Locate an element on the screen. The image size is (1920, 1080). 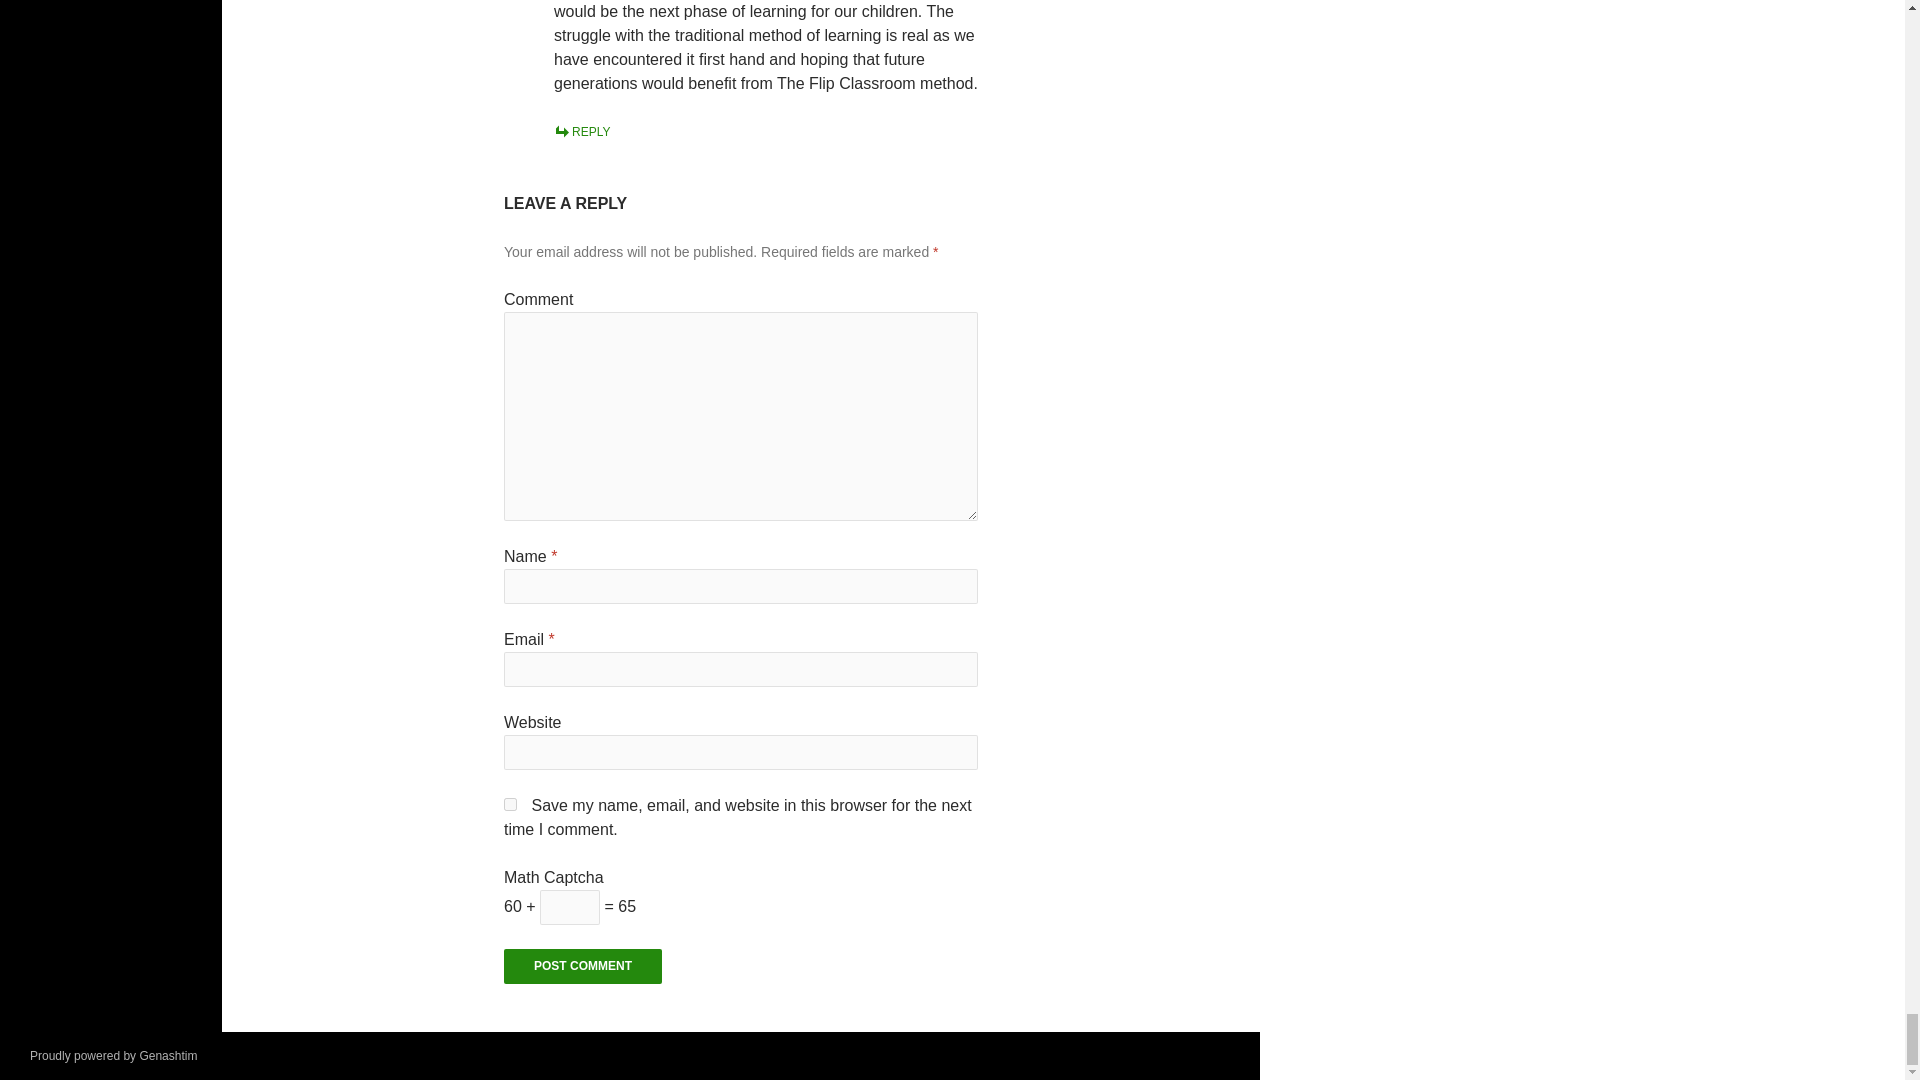
Post Comment is located at coordinates (582, 966).